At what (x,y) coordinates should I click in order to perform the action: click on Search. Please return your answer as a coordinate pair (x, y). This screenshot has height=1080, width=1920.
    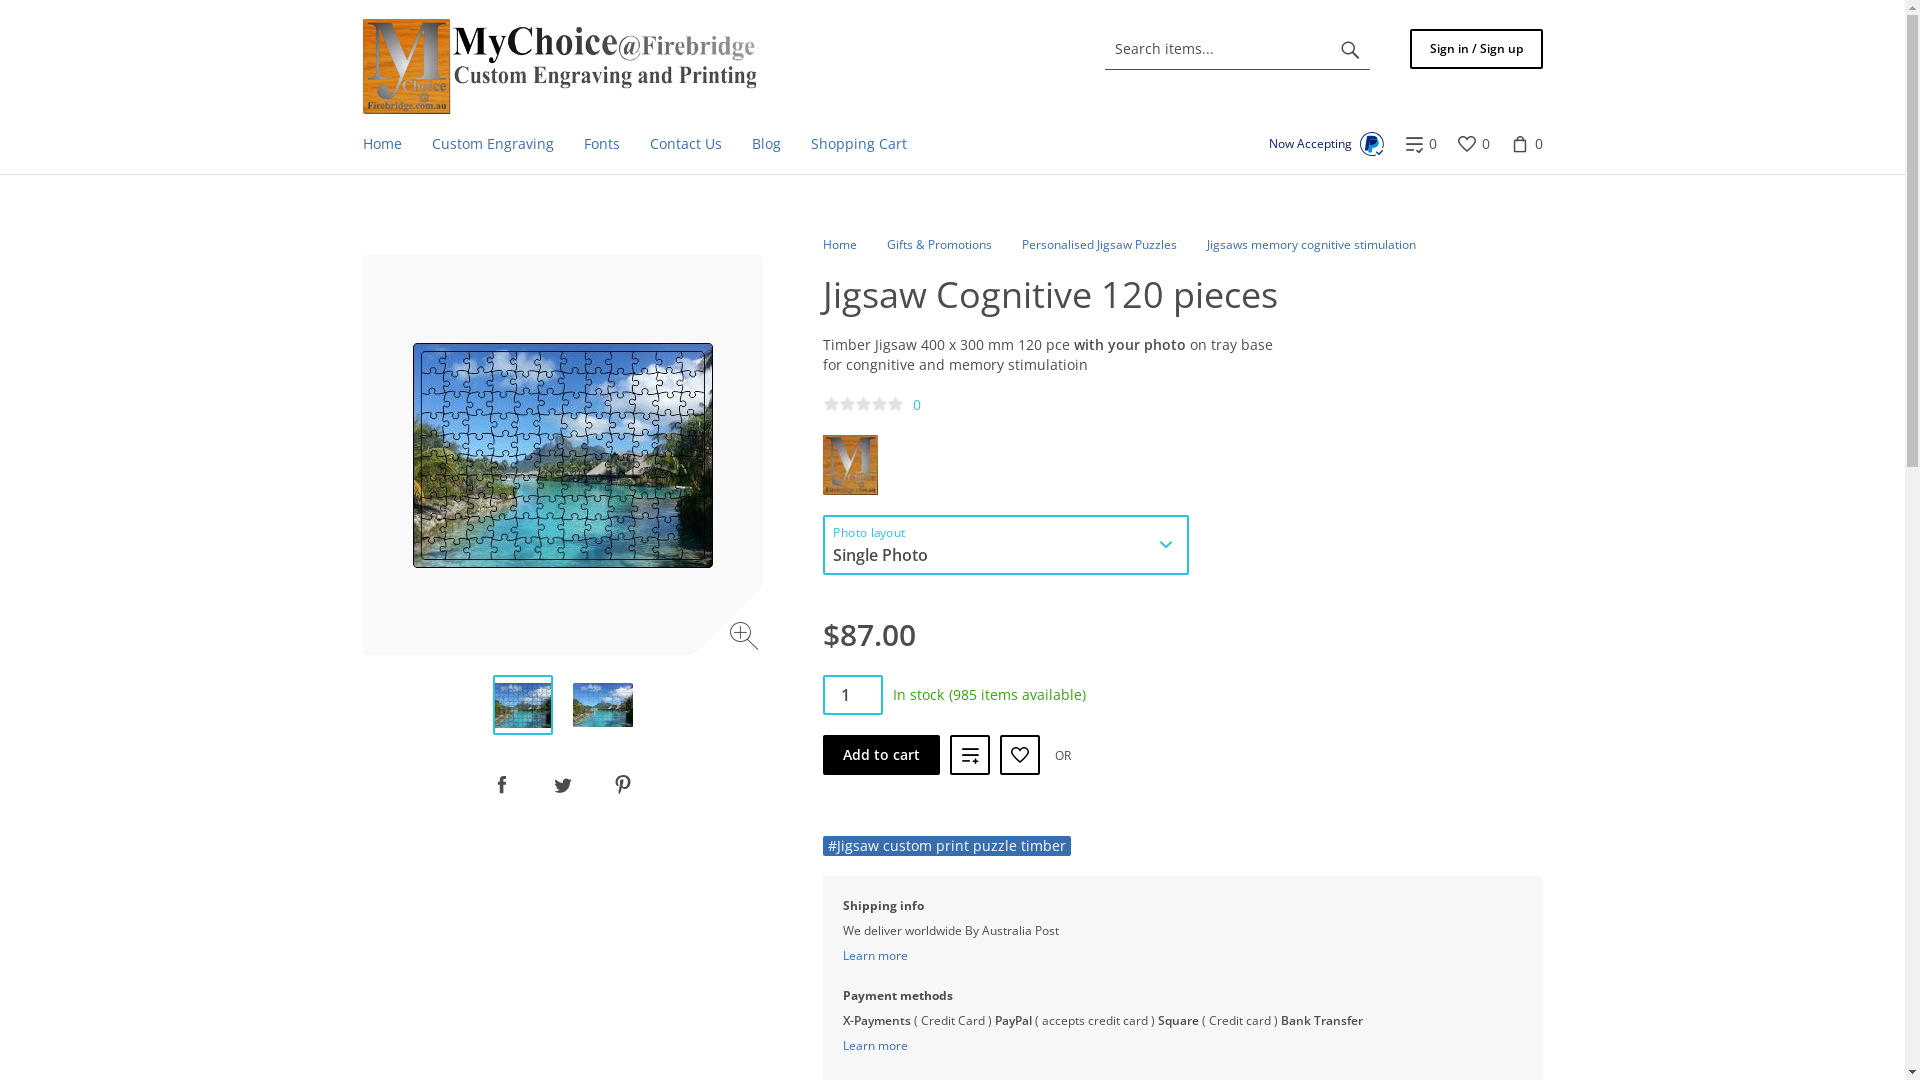
    Looking at the image, I should click on (1350, 49).